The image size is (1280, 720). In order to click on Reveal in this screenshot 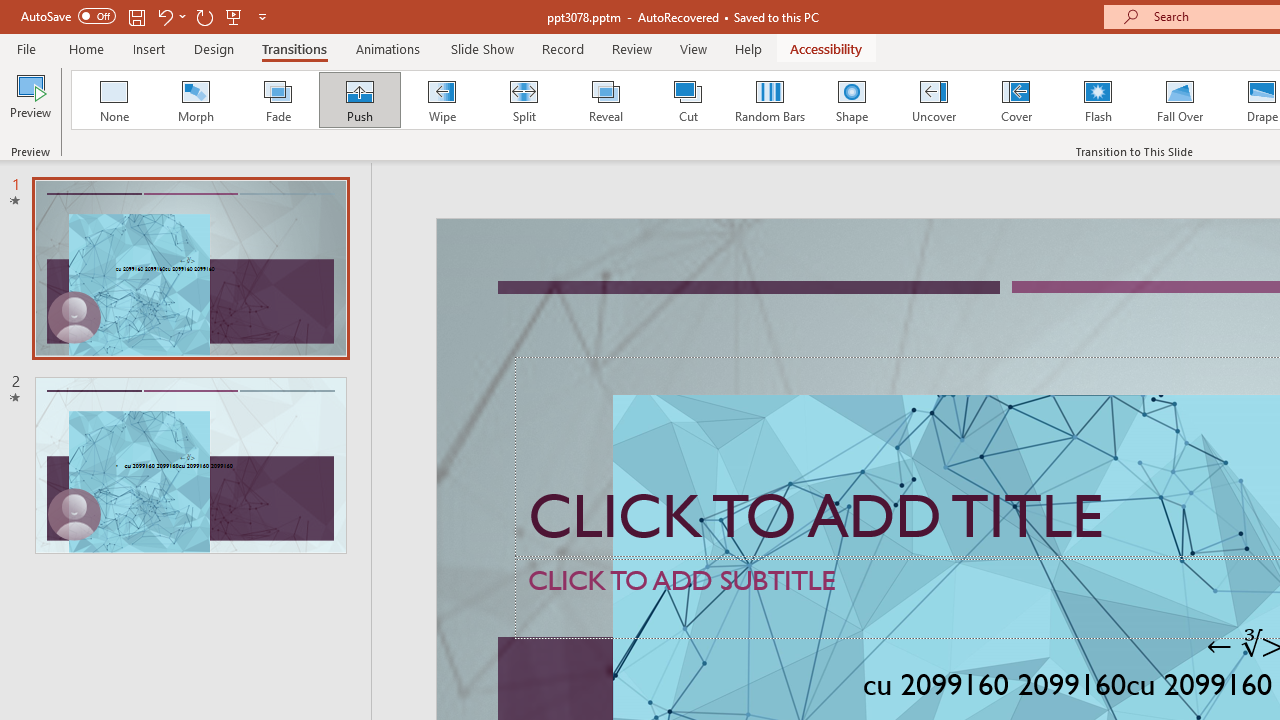, I will do `click(605, 100)`.